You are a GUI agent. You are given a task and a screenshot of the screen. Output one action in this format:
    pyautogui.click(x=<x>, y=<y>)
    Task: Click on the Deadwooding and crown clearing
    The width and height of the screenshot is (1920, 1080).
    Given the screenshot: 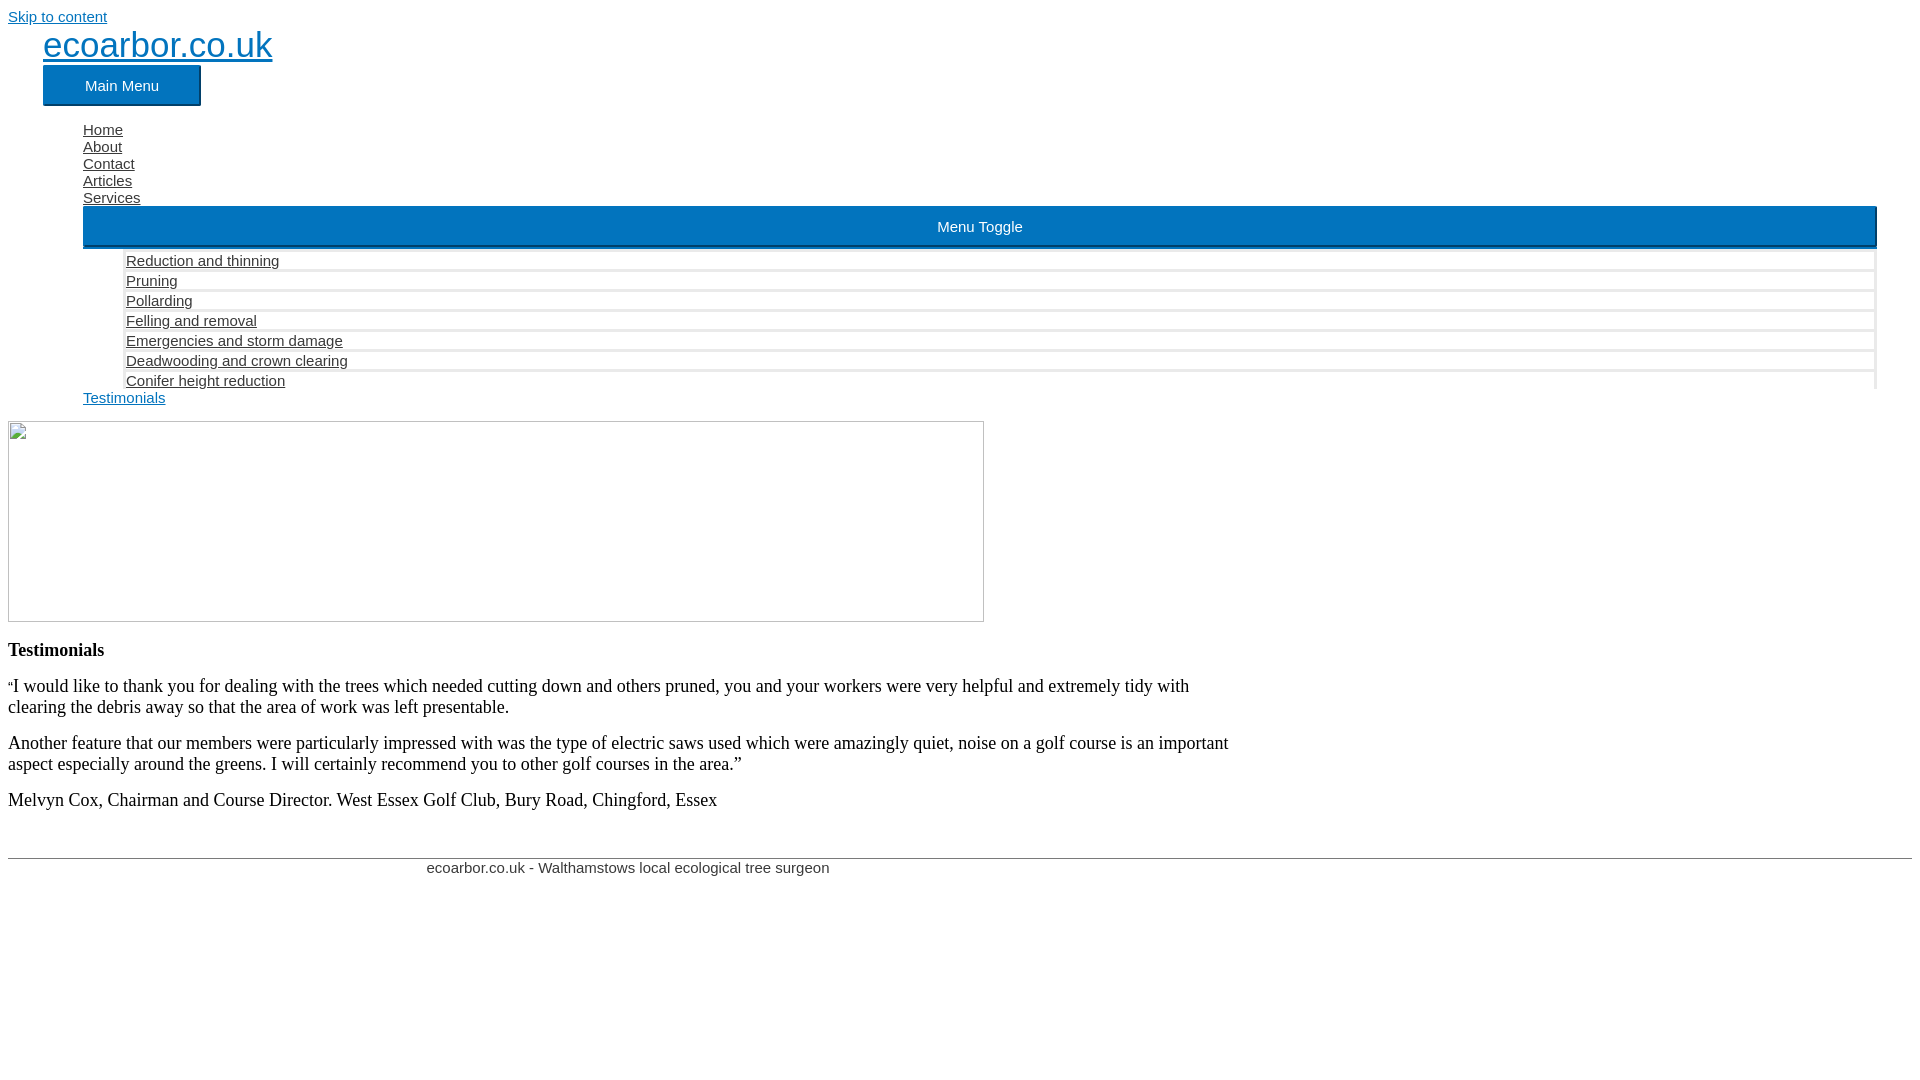 What is the action you would take?
    pyautogui.click(x=1000, y=358)
    